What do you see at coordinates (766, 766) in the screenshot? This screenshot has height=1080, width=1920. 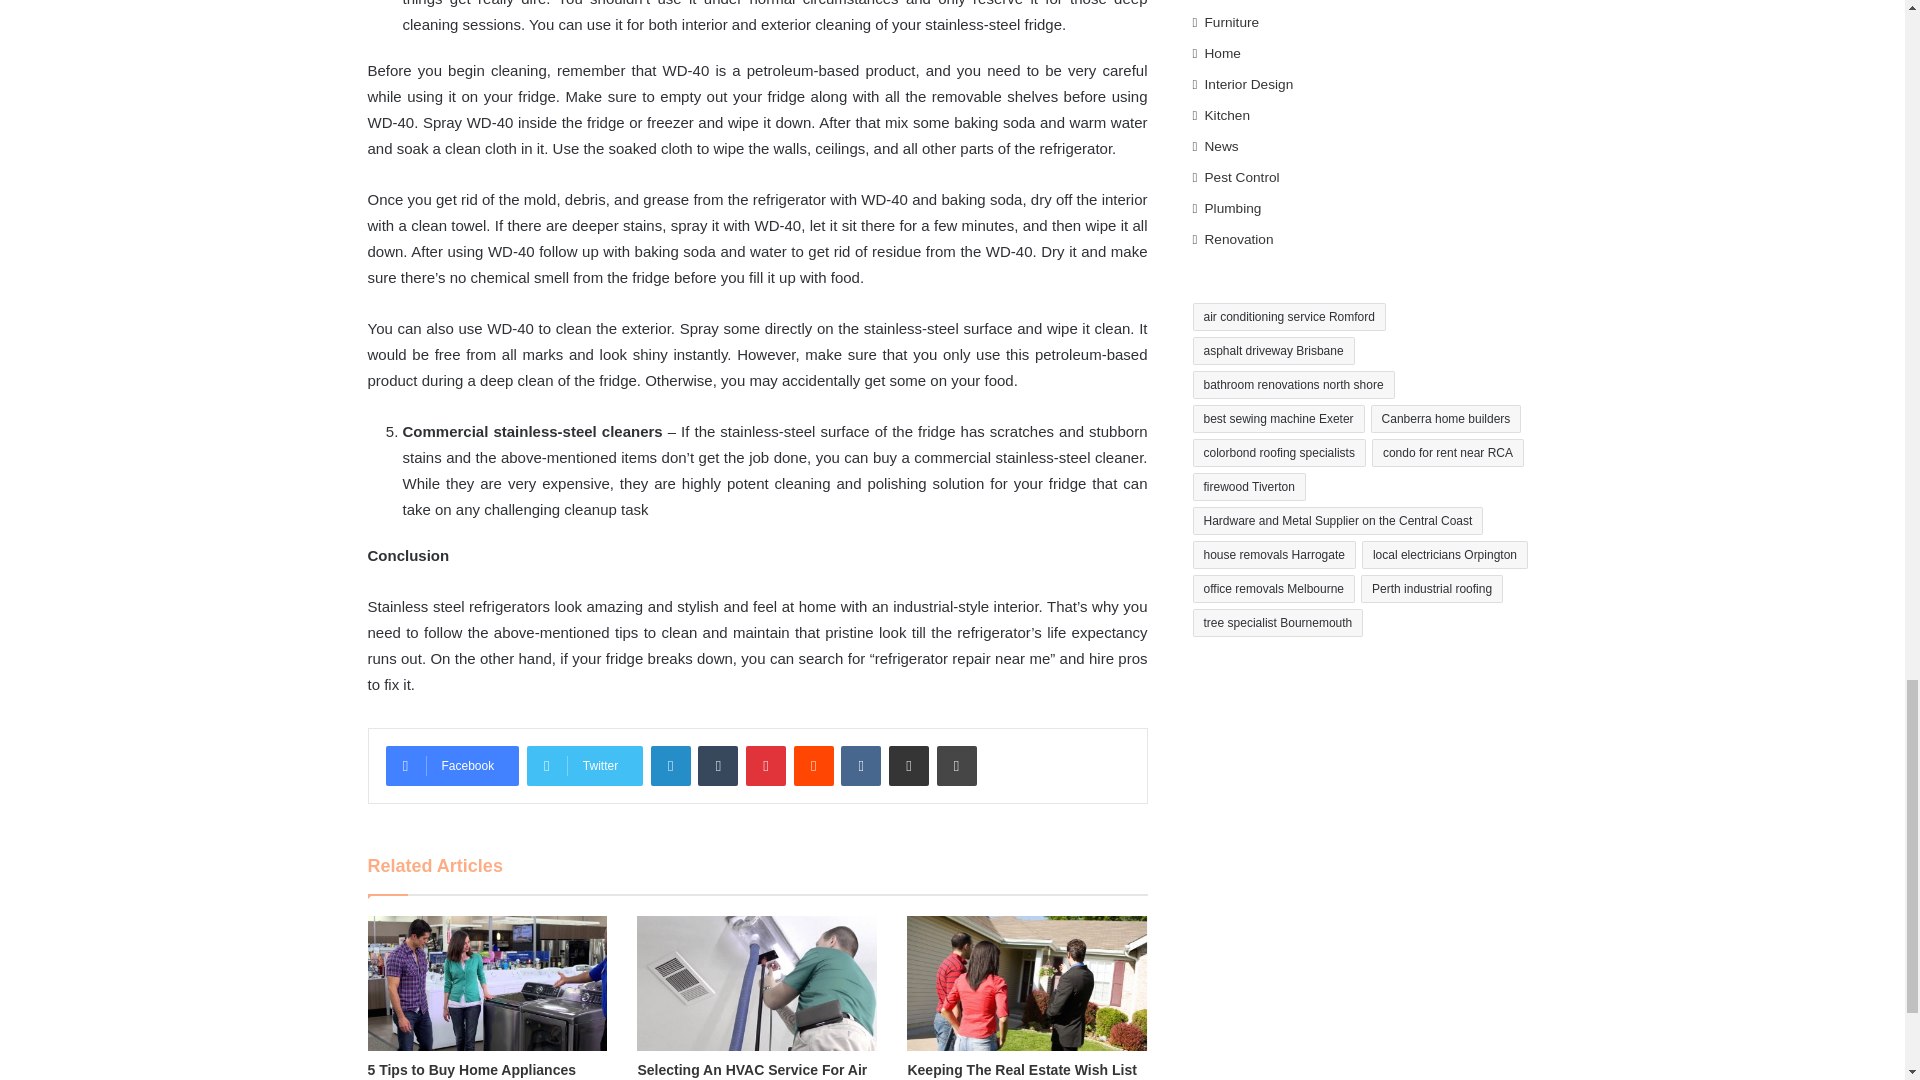 I see `Pinterest` at bounding box center [766, 766].